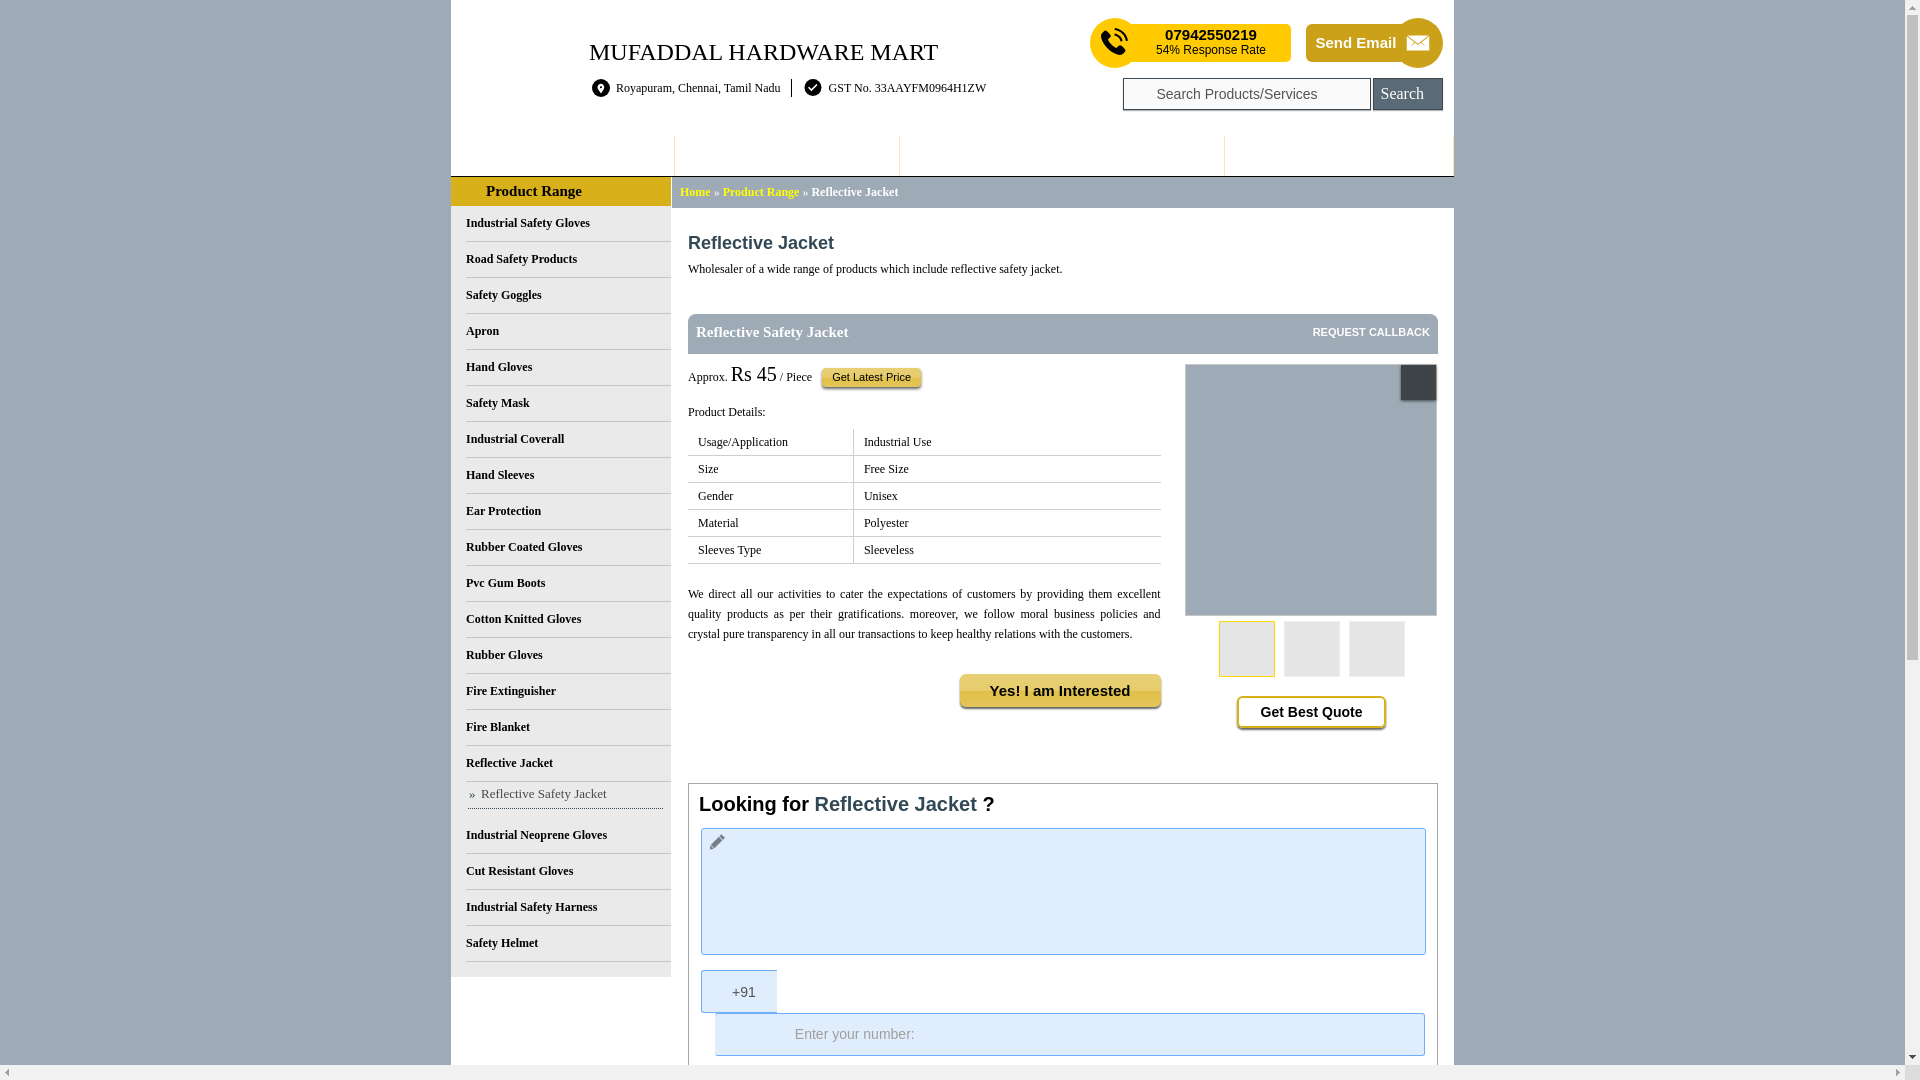 The image size is (1920, 1080). What do you see at coordinates (568, 224) in the screenshot?
I see `Industrial Safety Gloves` at bounding box center [568, 224].